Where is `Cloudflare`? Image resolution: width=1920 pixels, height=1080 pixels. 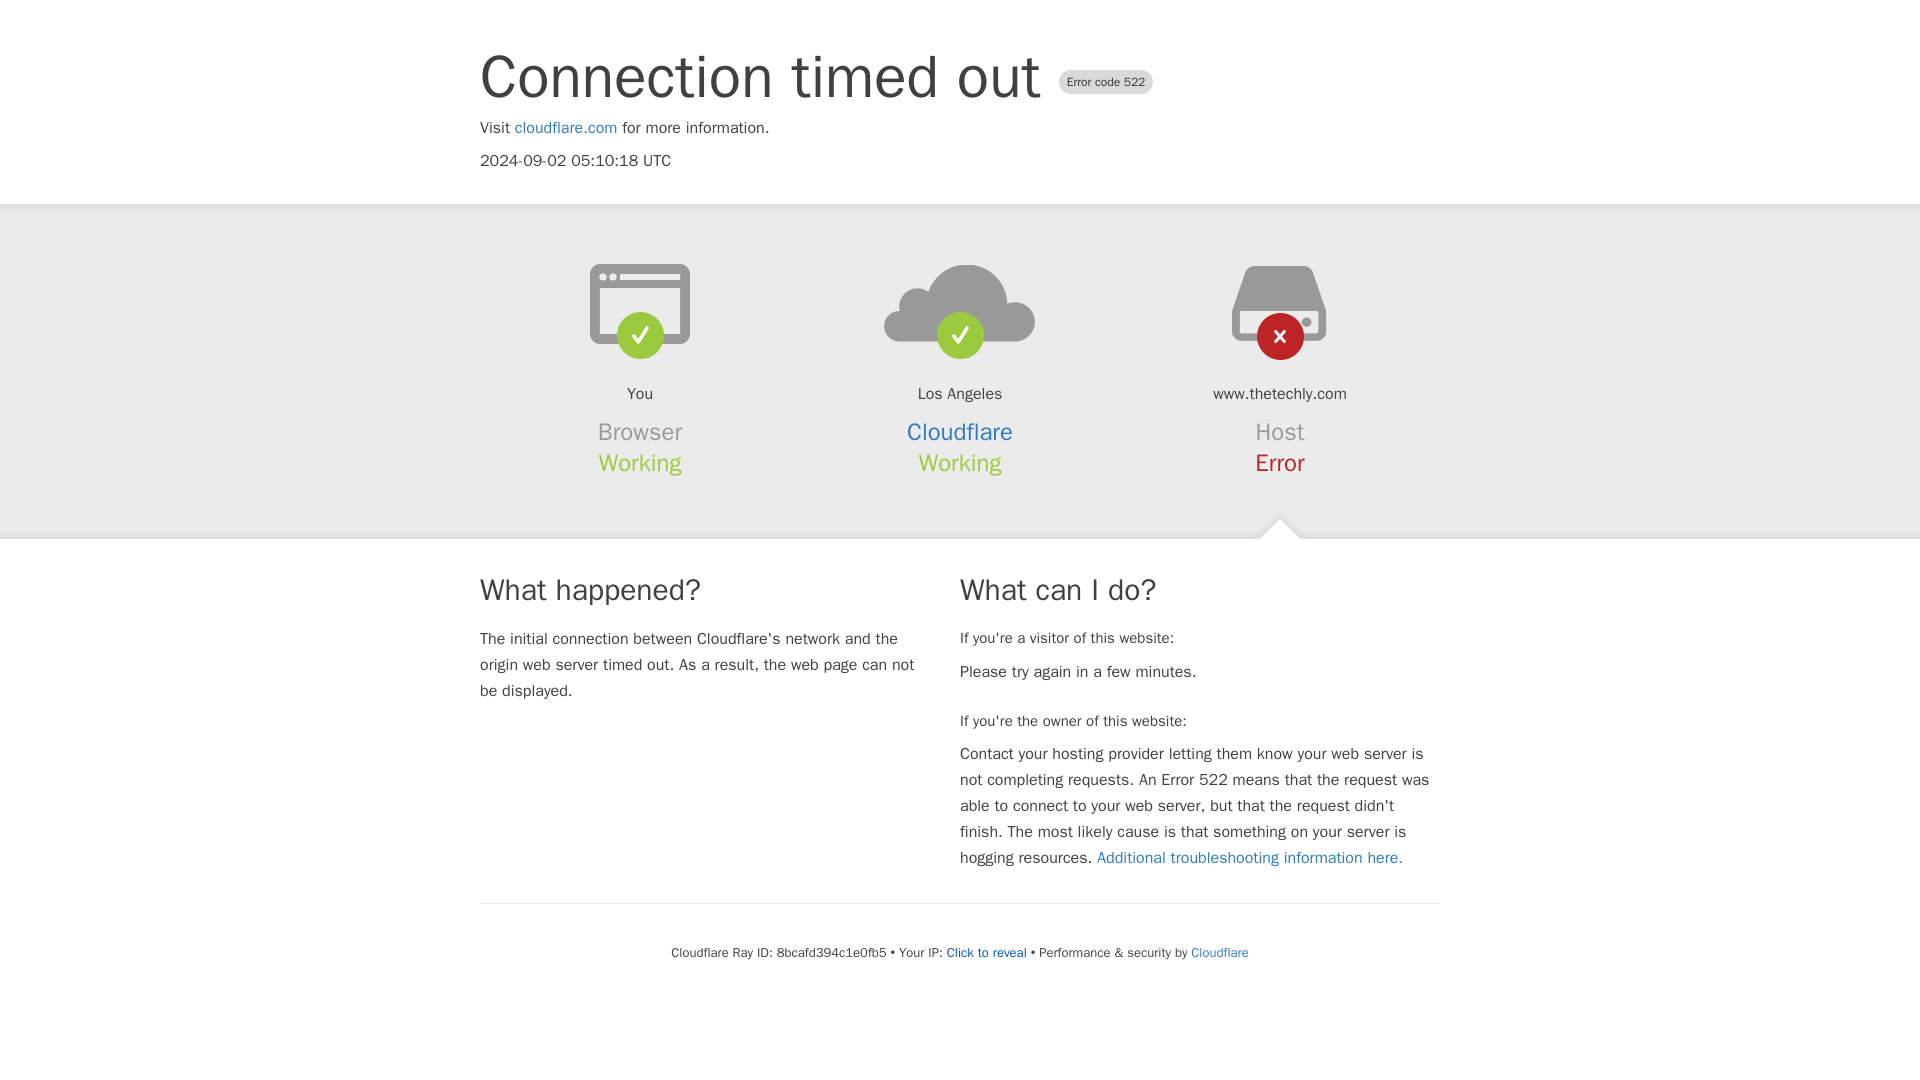 Cloudflare is located at coordinates (960, 432).